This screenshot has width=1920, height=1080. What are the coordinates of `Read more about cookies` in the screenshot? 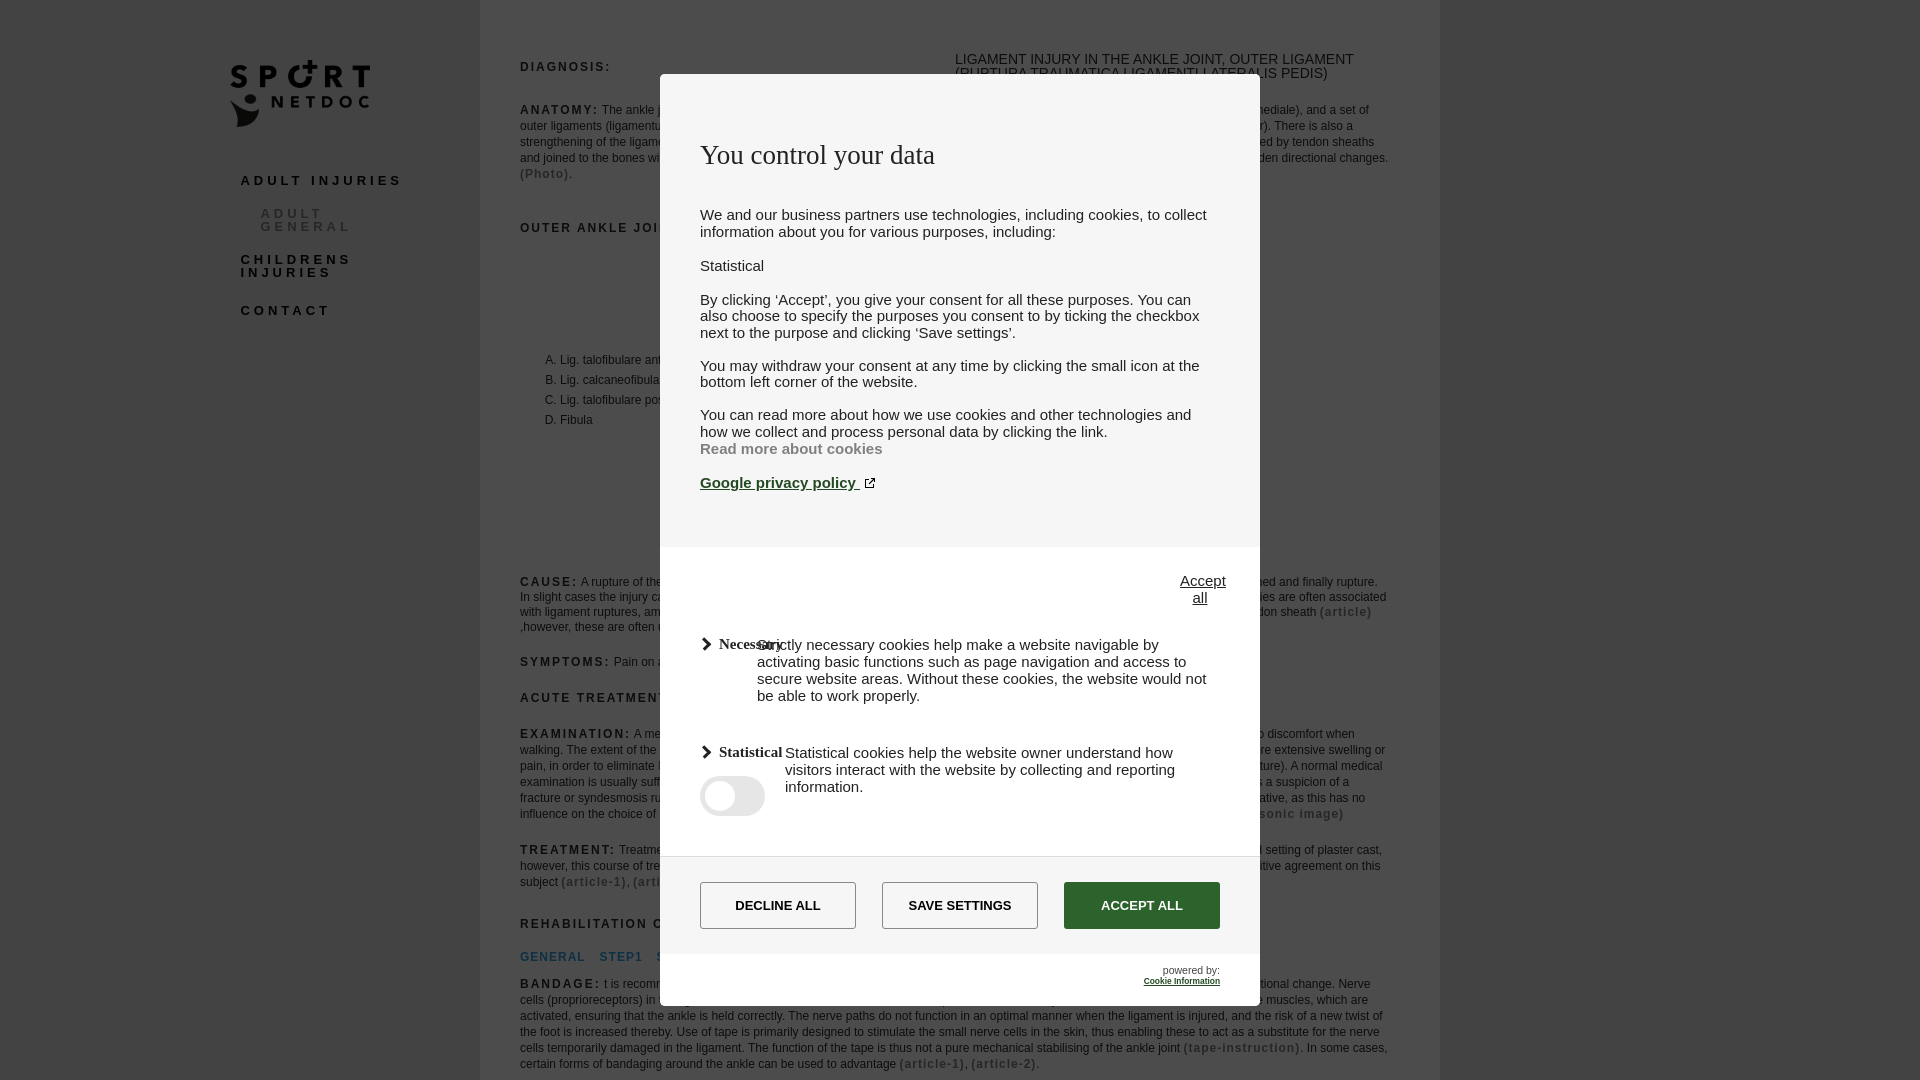 It's located at (792, 448).